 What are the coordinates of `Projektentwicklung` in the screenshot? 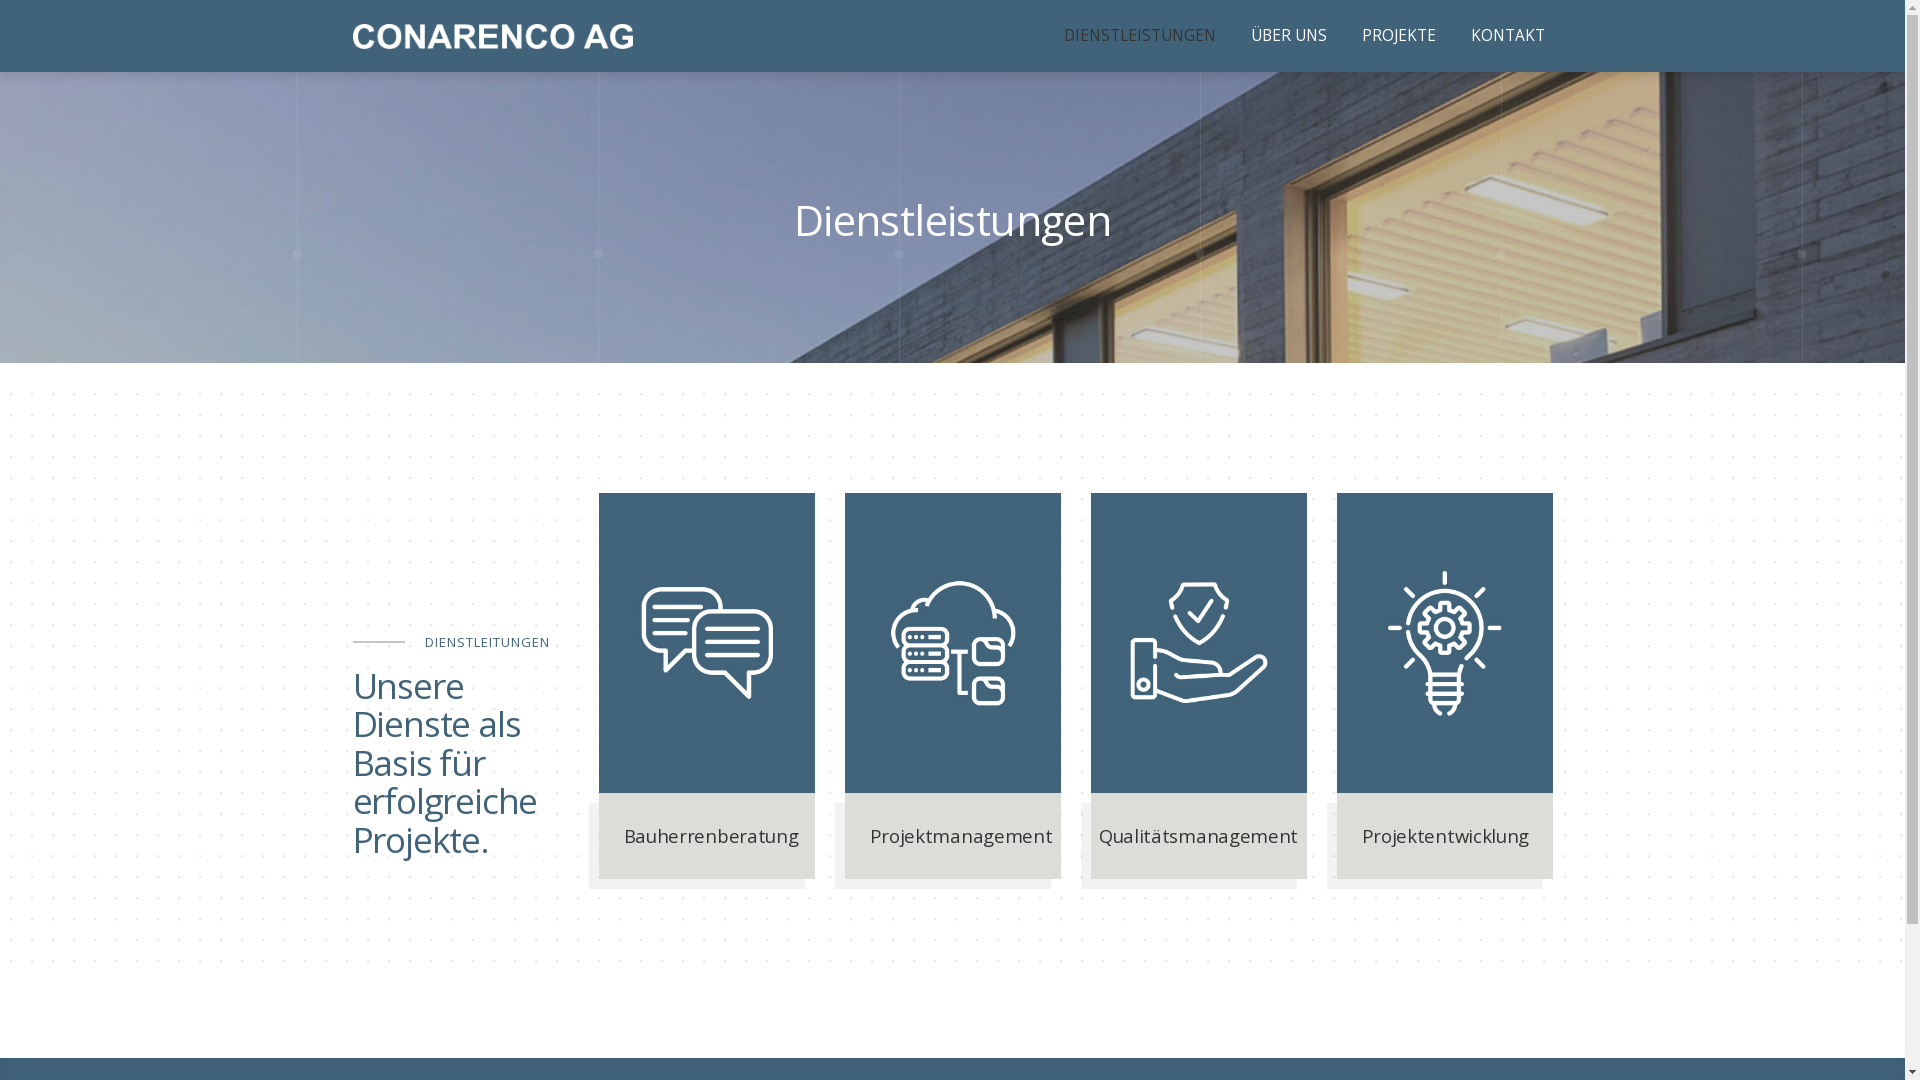 It's located at (1444, 686).